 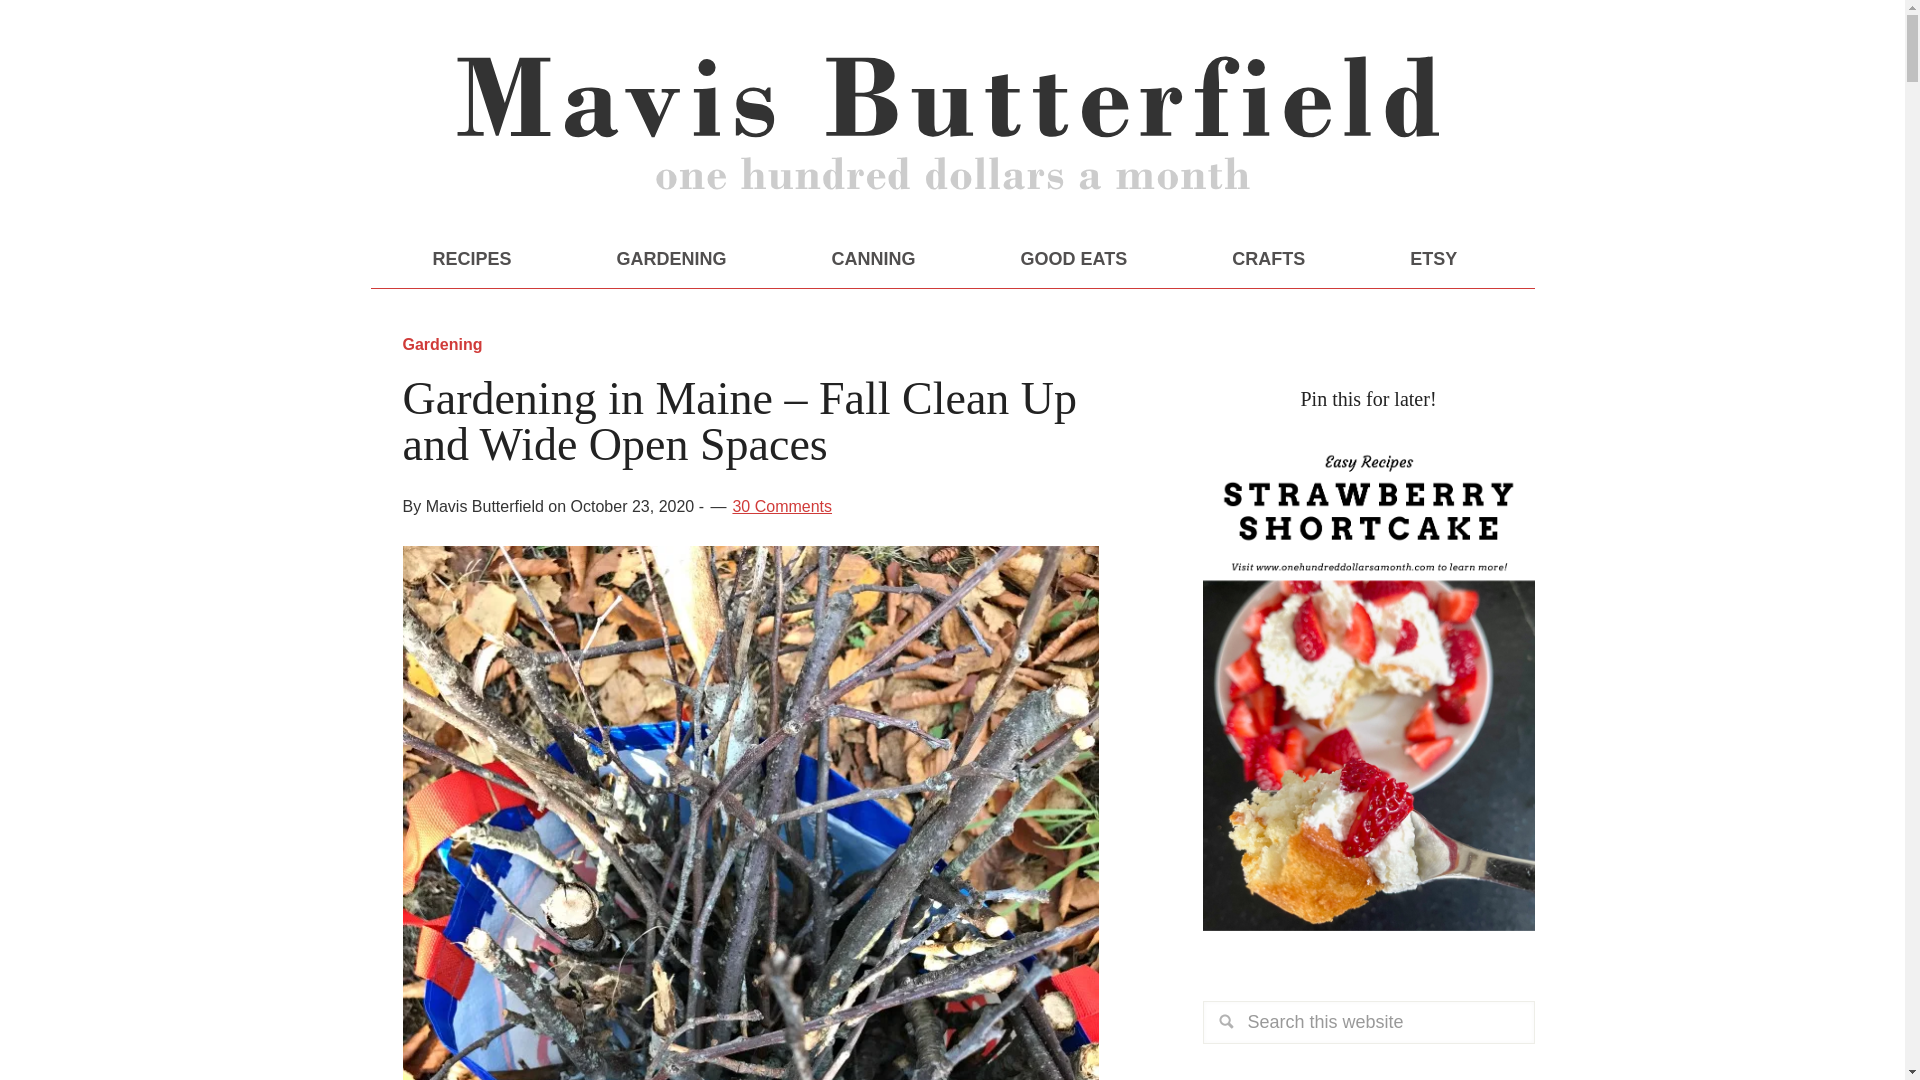 What do you see at coordinates (672, 259) in the screenshot?
I see `GARDENING` at bounding box center [672, 259].